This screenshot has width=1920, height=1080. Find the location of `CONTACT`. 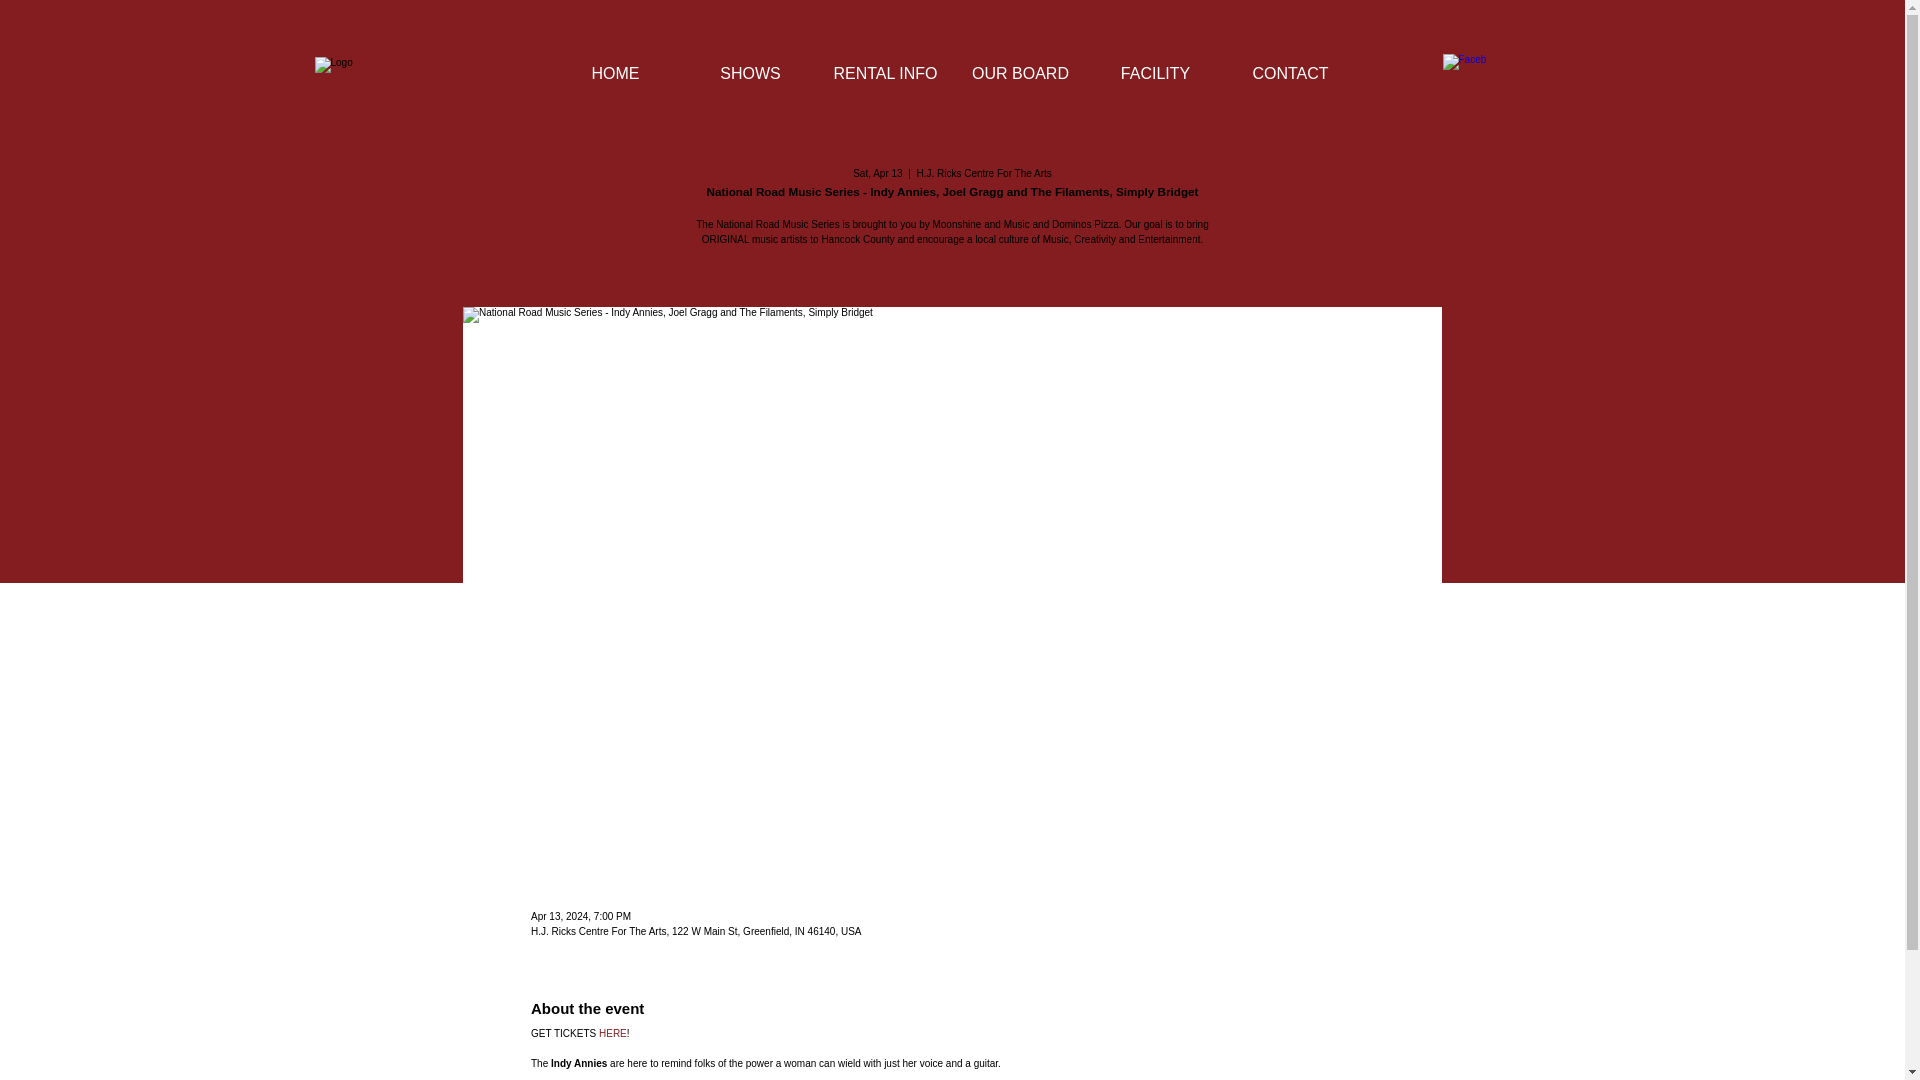

CONTACT is located at coordinates (1289, 74).